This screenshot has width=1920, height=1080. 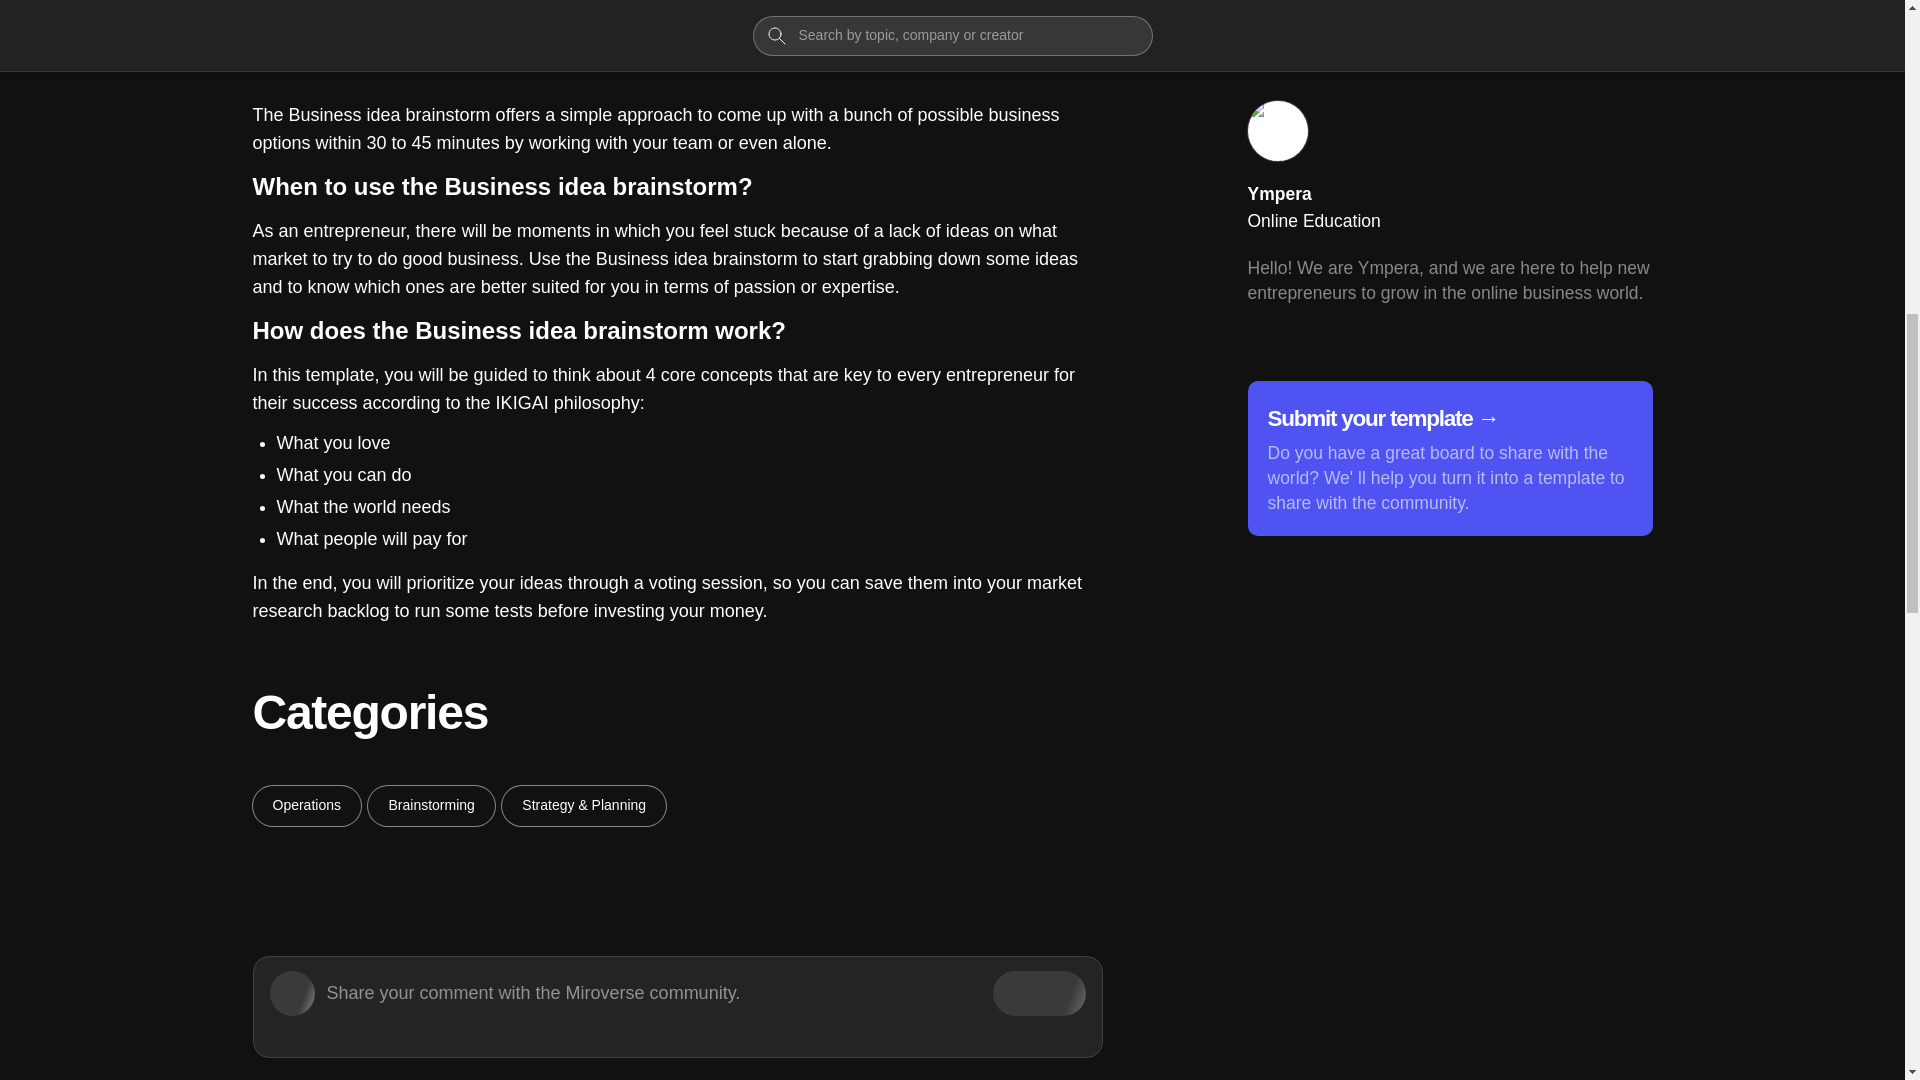 What do you see at coordinates (1280, 194) in the screenshot?
I see `Ympera` at bounding box center [1280, 194].